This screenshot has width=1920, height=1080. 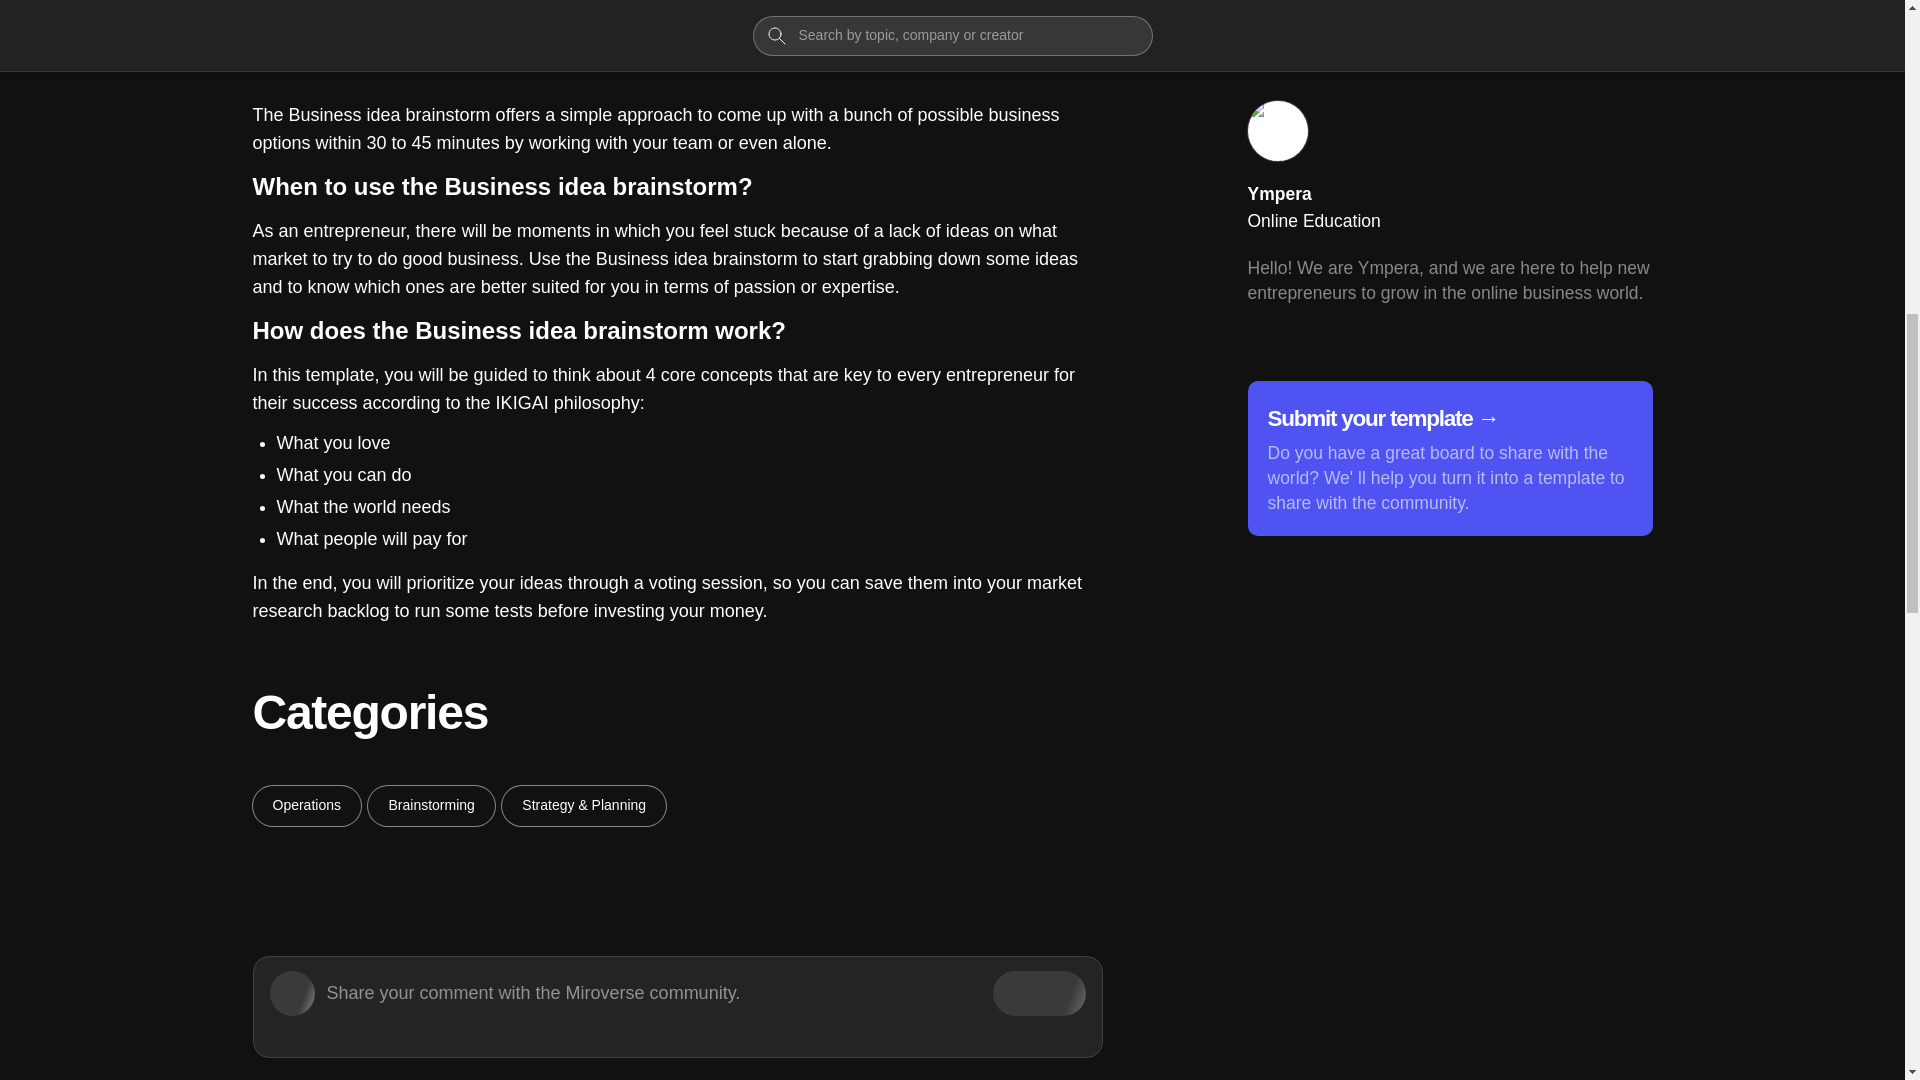 What do you see at coordinates (1280, 194) in the screenshot?
I see `Ympera` at bounding box center [1280, 194].